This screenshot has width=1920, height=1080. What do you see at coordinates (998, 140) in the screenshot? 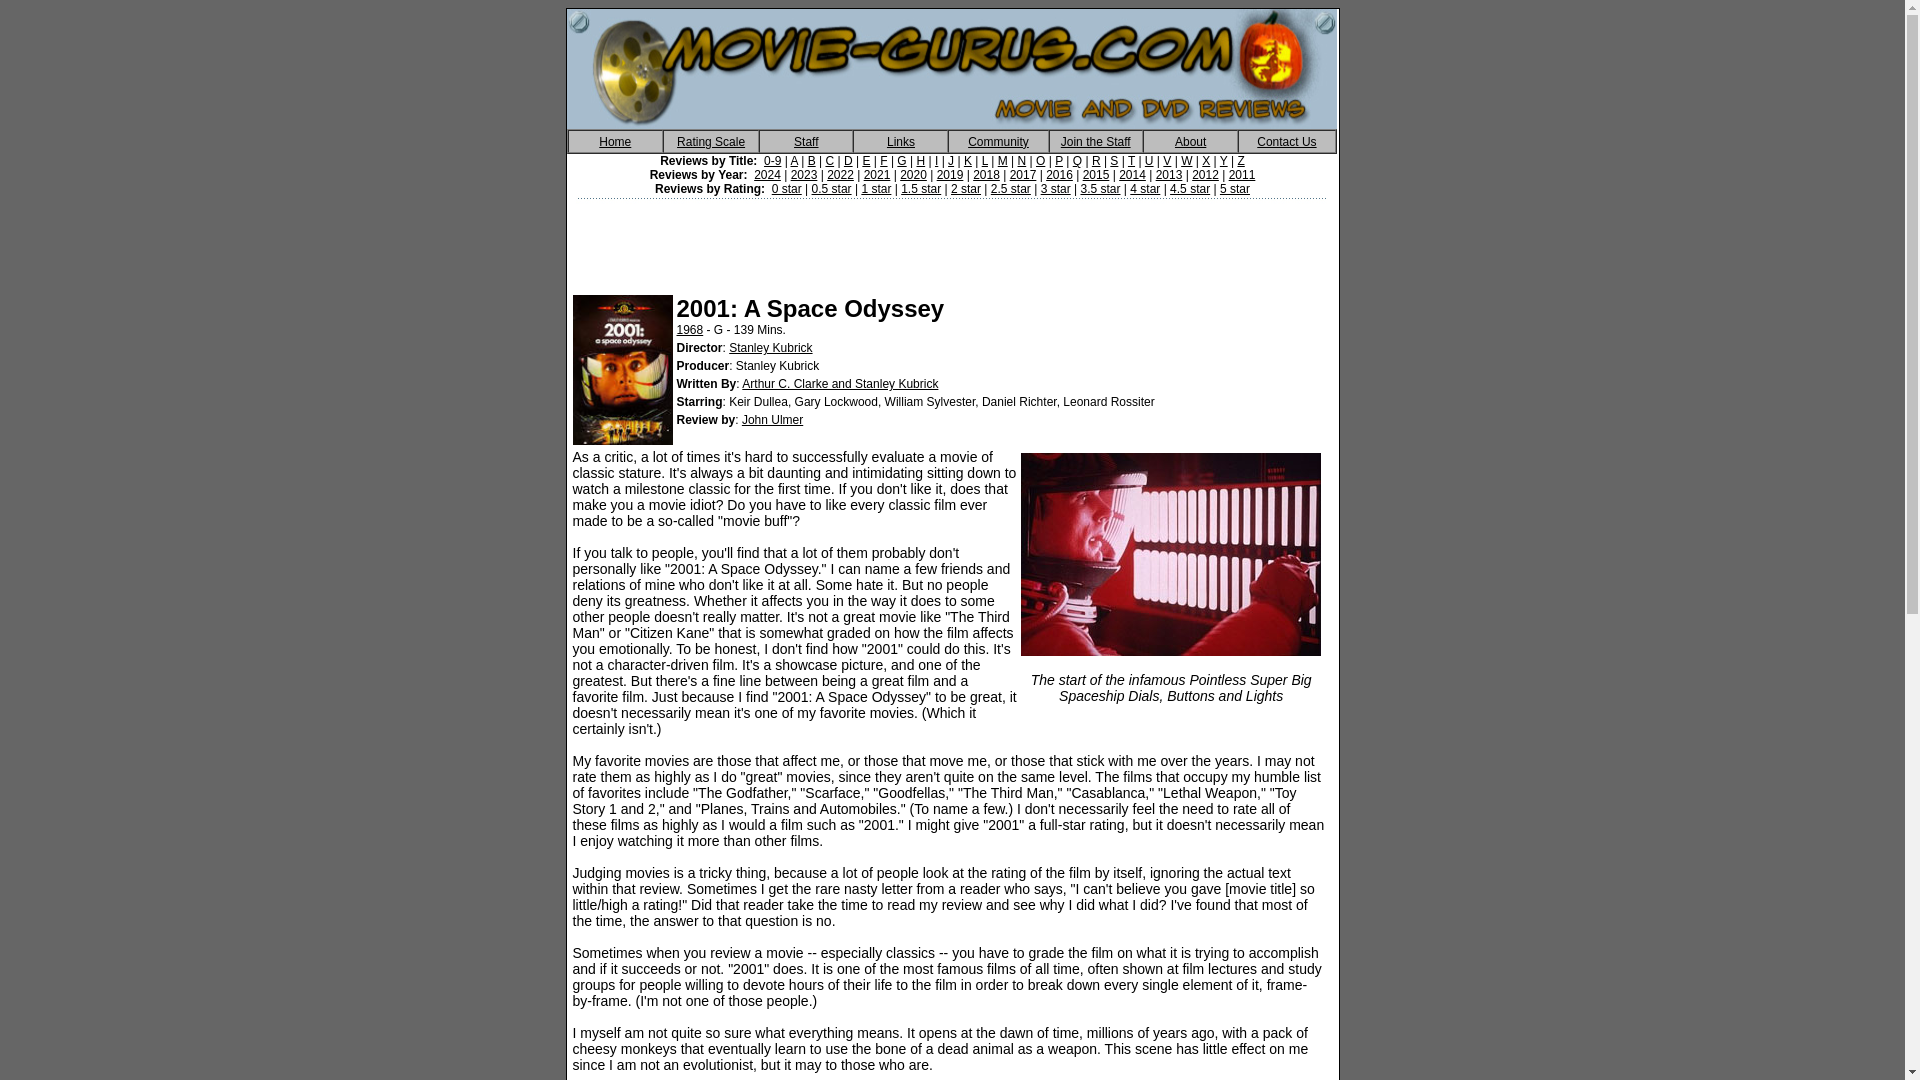
I see `Community` at bounding box center [998, 140].